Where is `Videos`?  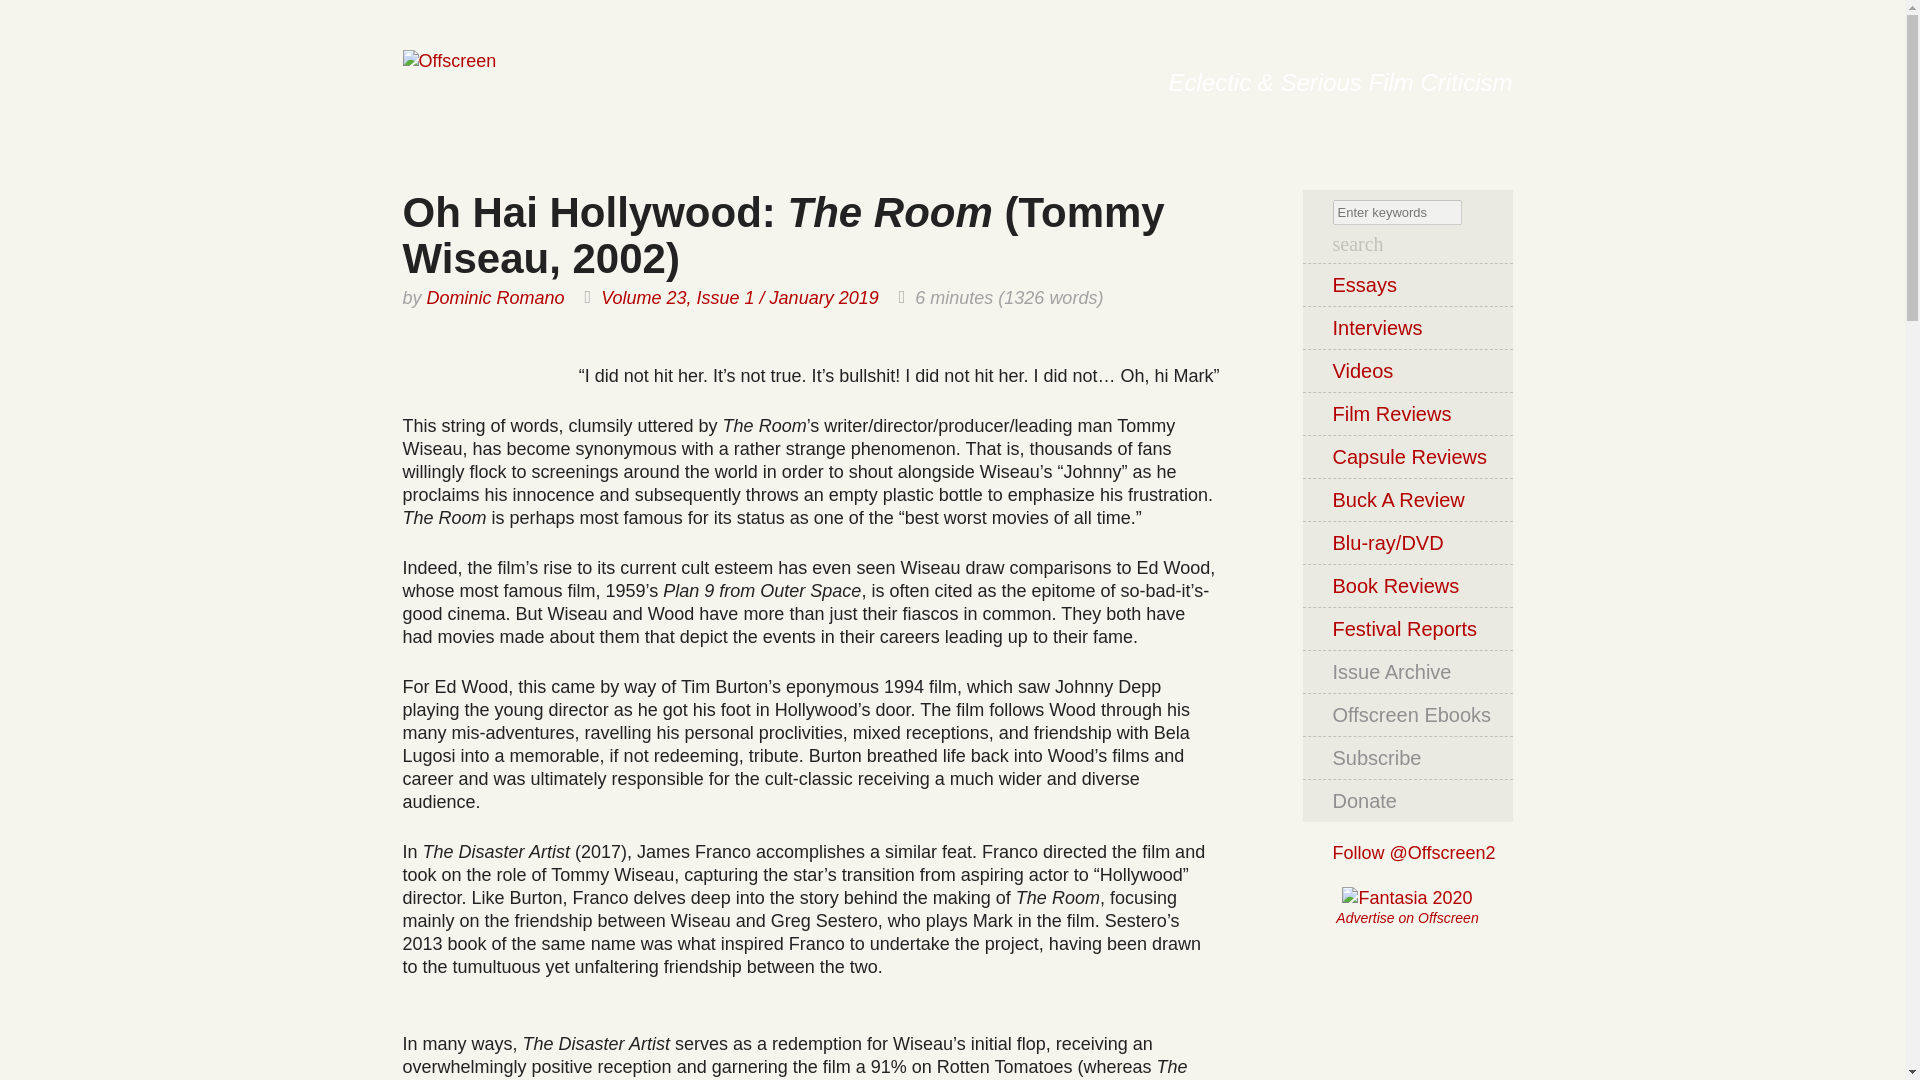
Videos is located at coordinates (1406, 370).